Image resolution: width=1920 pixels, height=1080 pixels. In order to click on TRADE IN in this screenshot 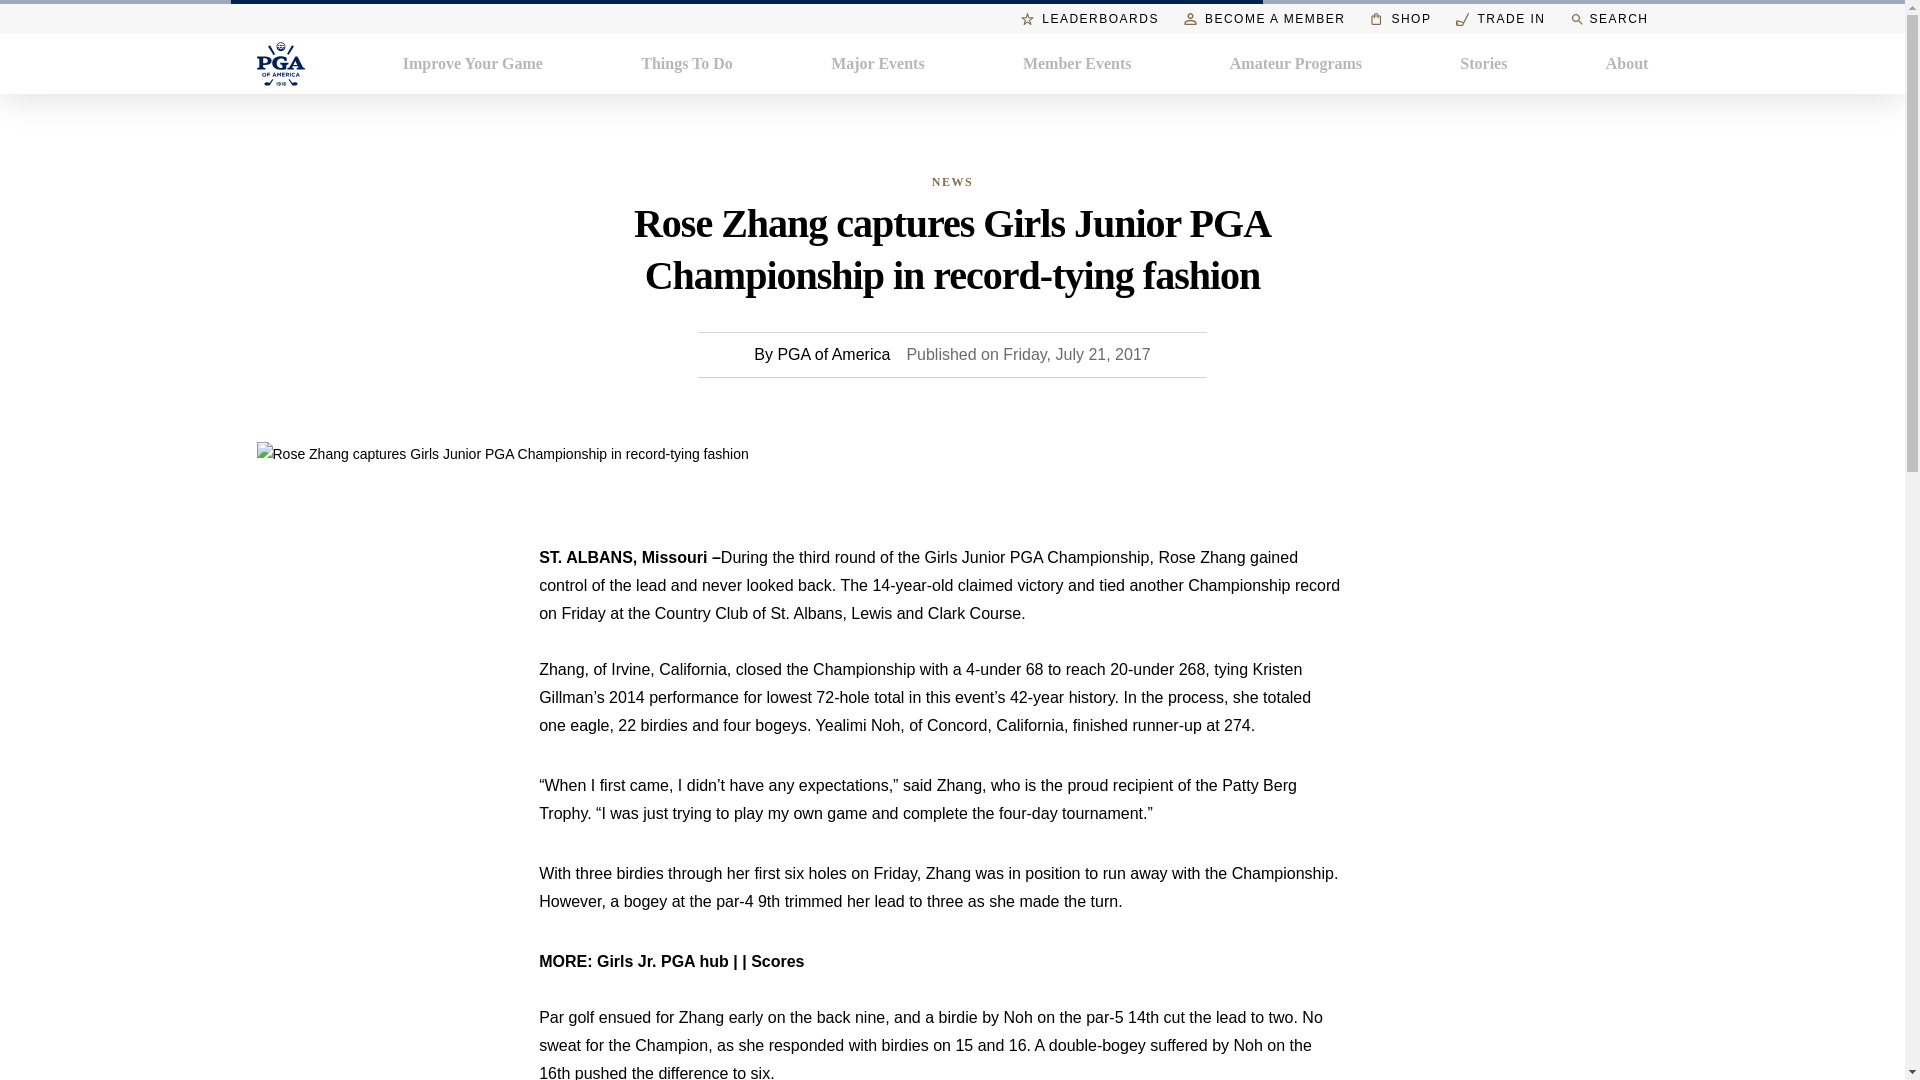, I will do `click(1500, 18)`.